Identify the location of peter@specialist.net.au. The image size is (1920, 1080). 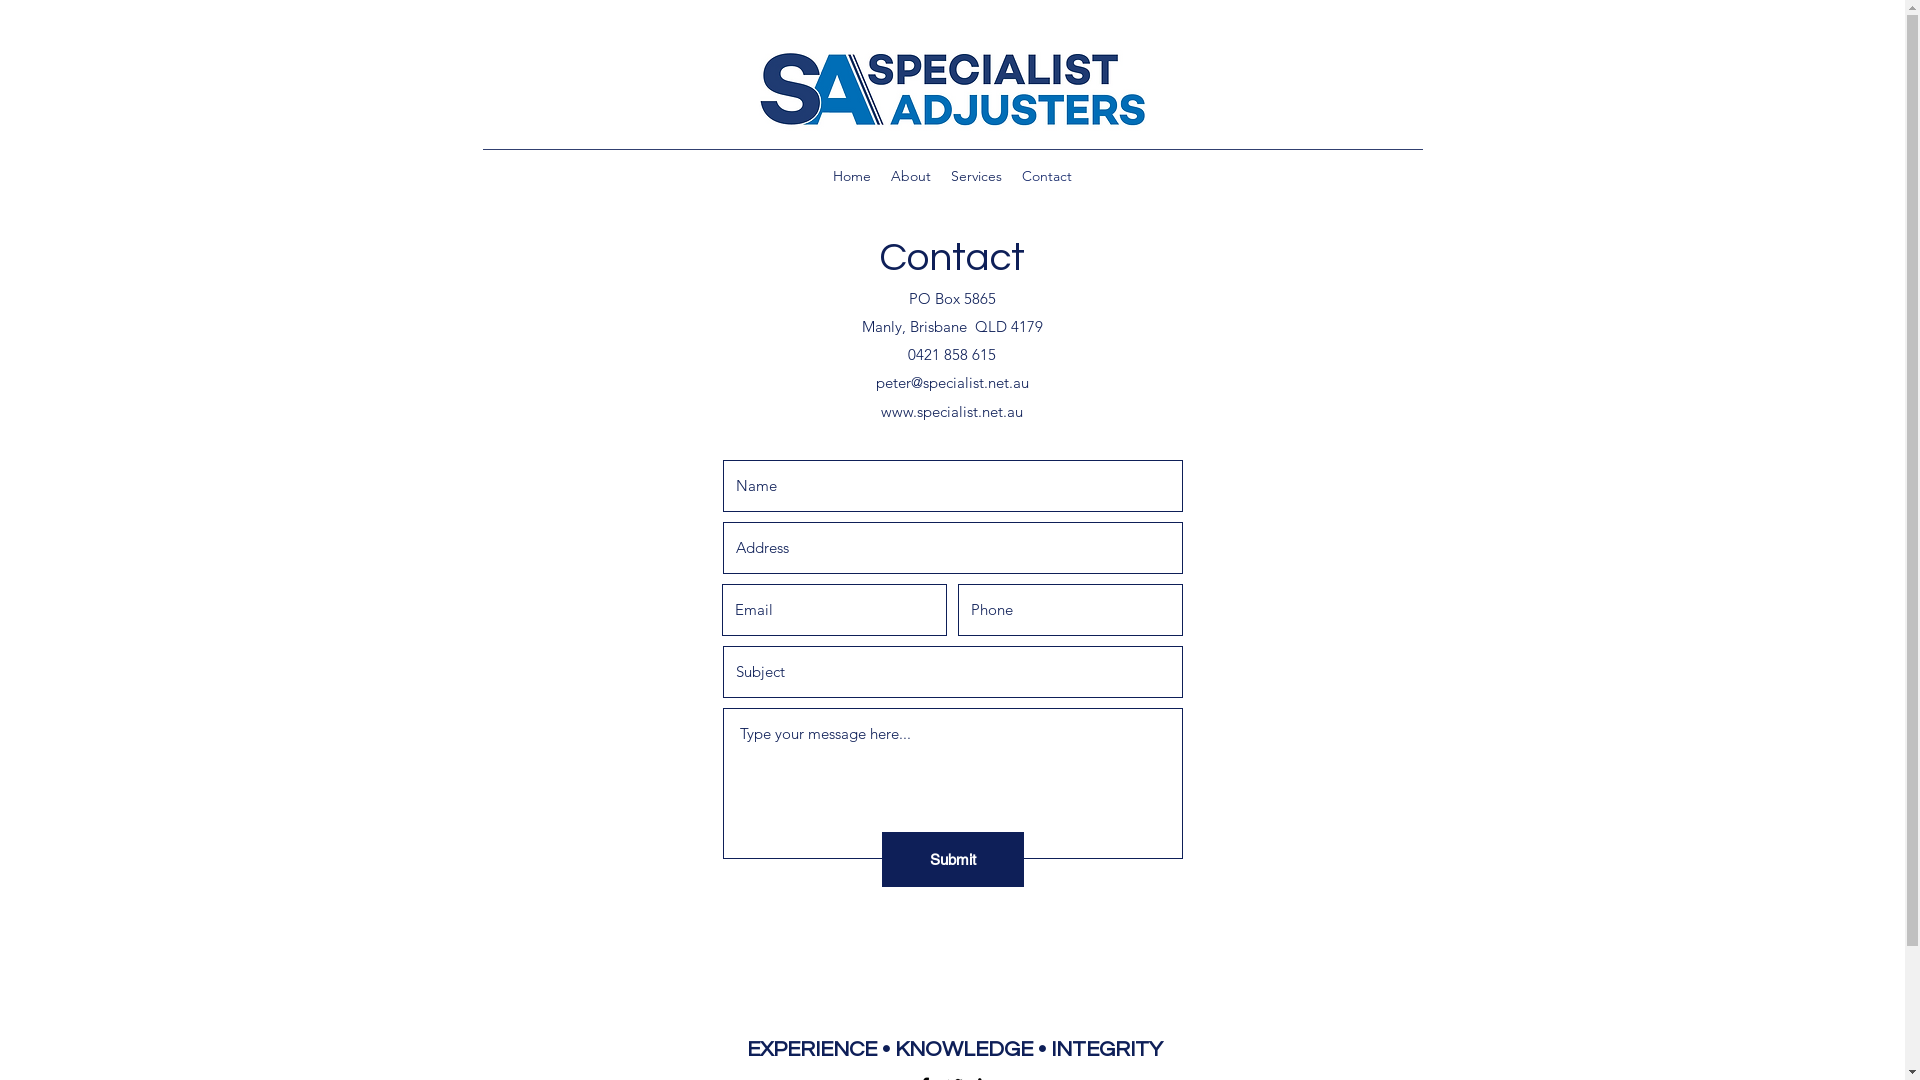
(952, 382).